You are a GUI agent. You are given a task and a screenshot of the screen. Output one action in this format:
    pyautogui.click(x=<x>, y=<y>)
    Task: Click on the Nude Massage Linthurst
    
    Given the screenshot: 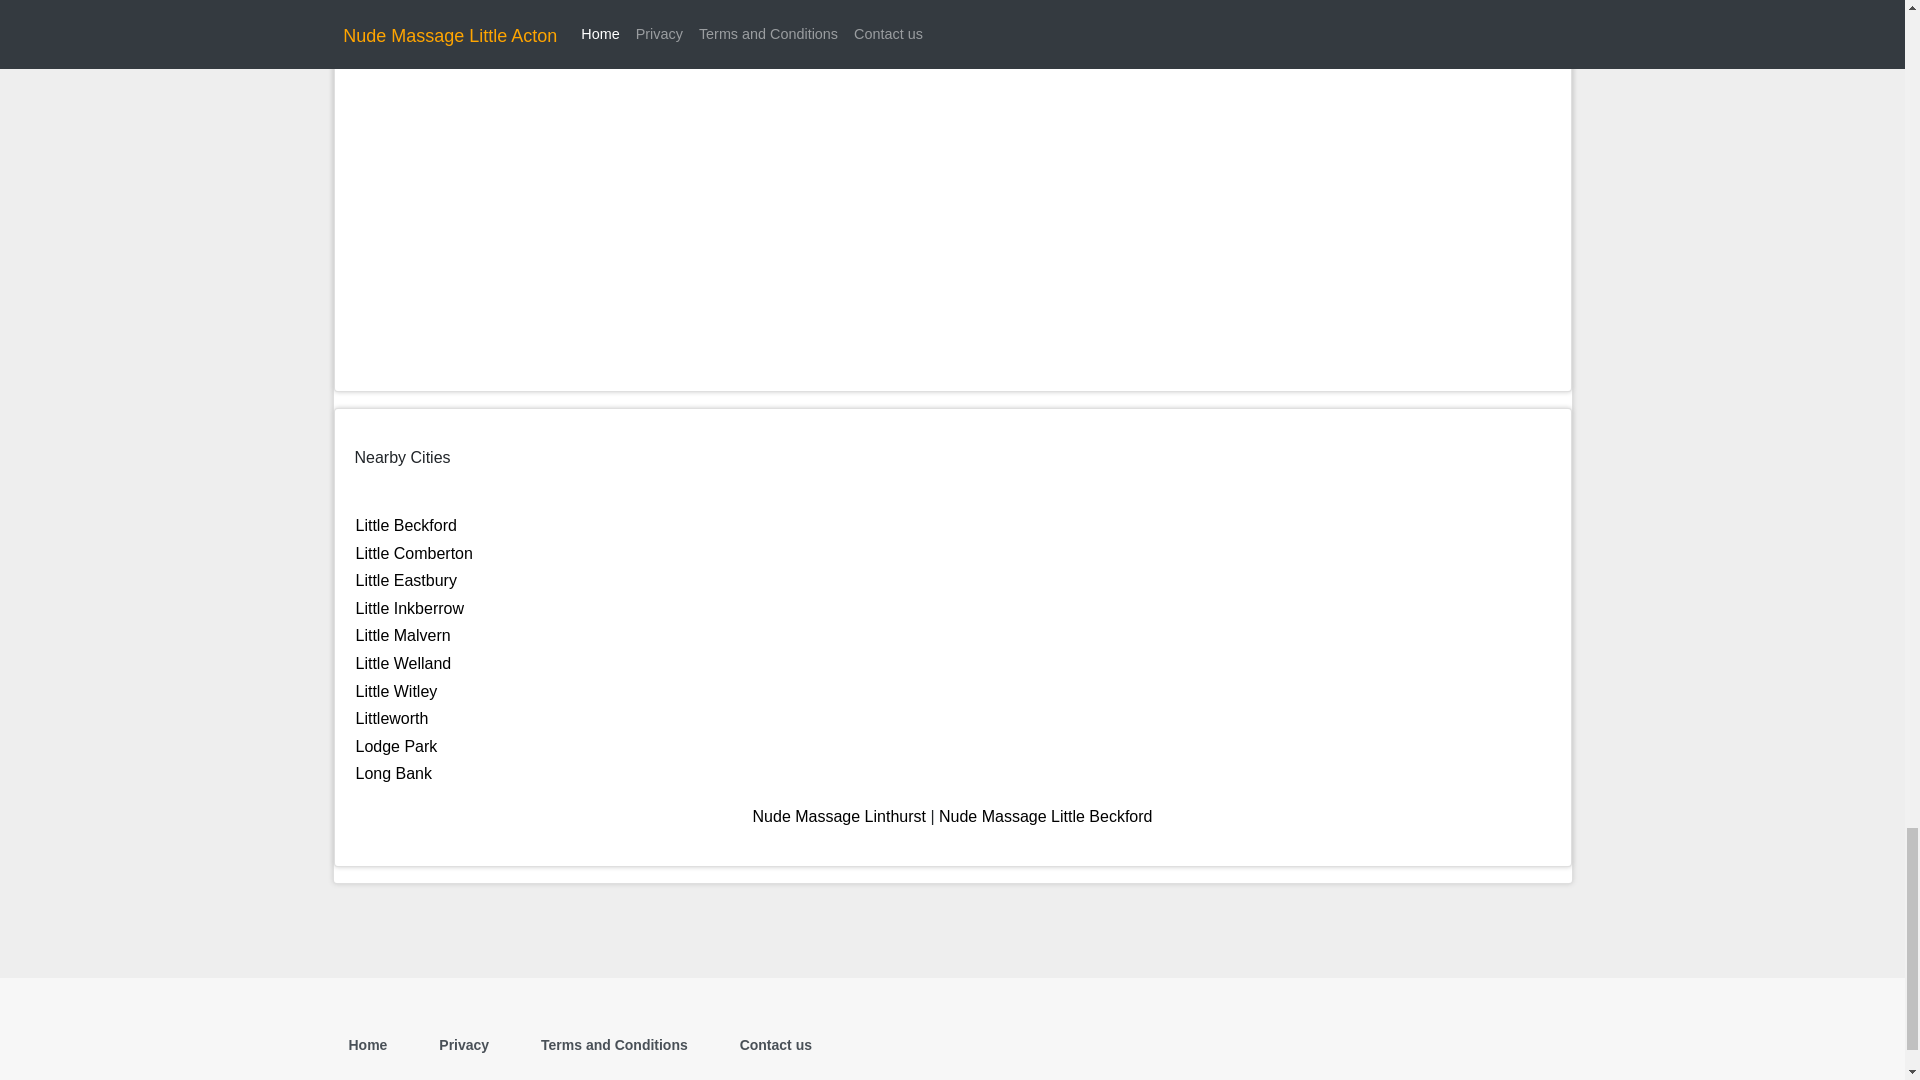 What is the action you would take?
    pyautogui.click(x=838, y=816)
    